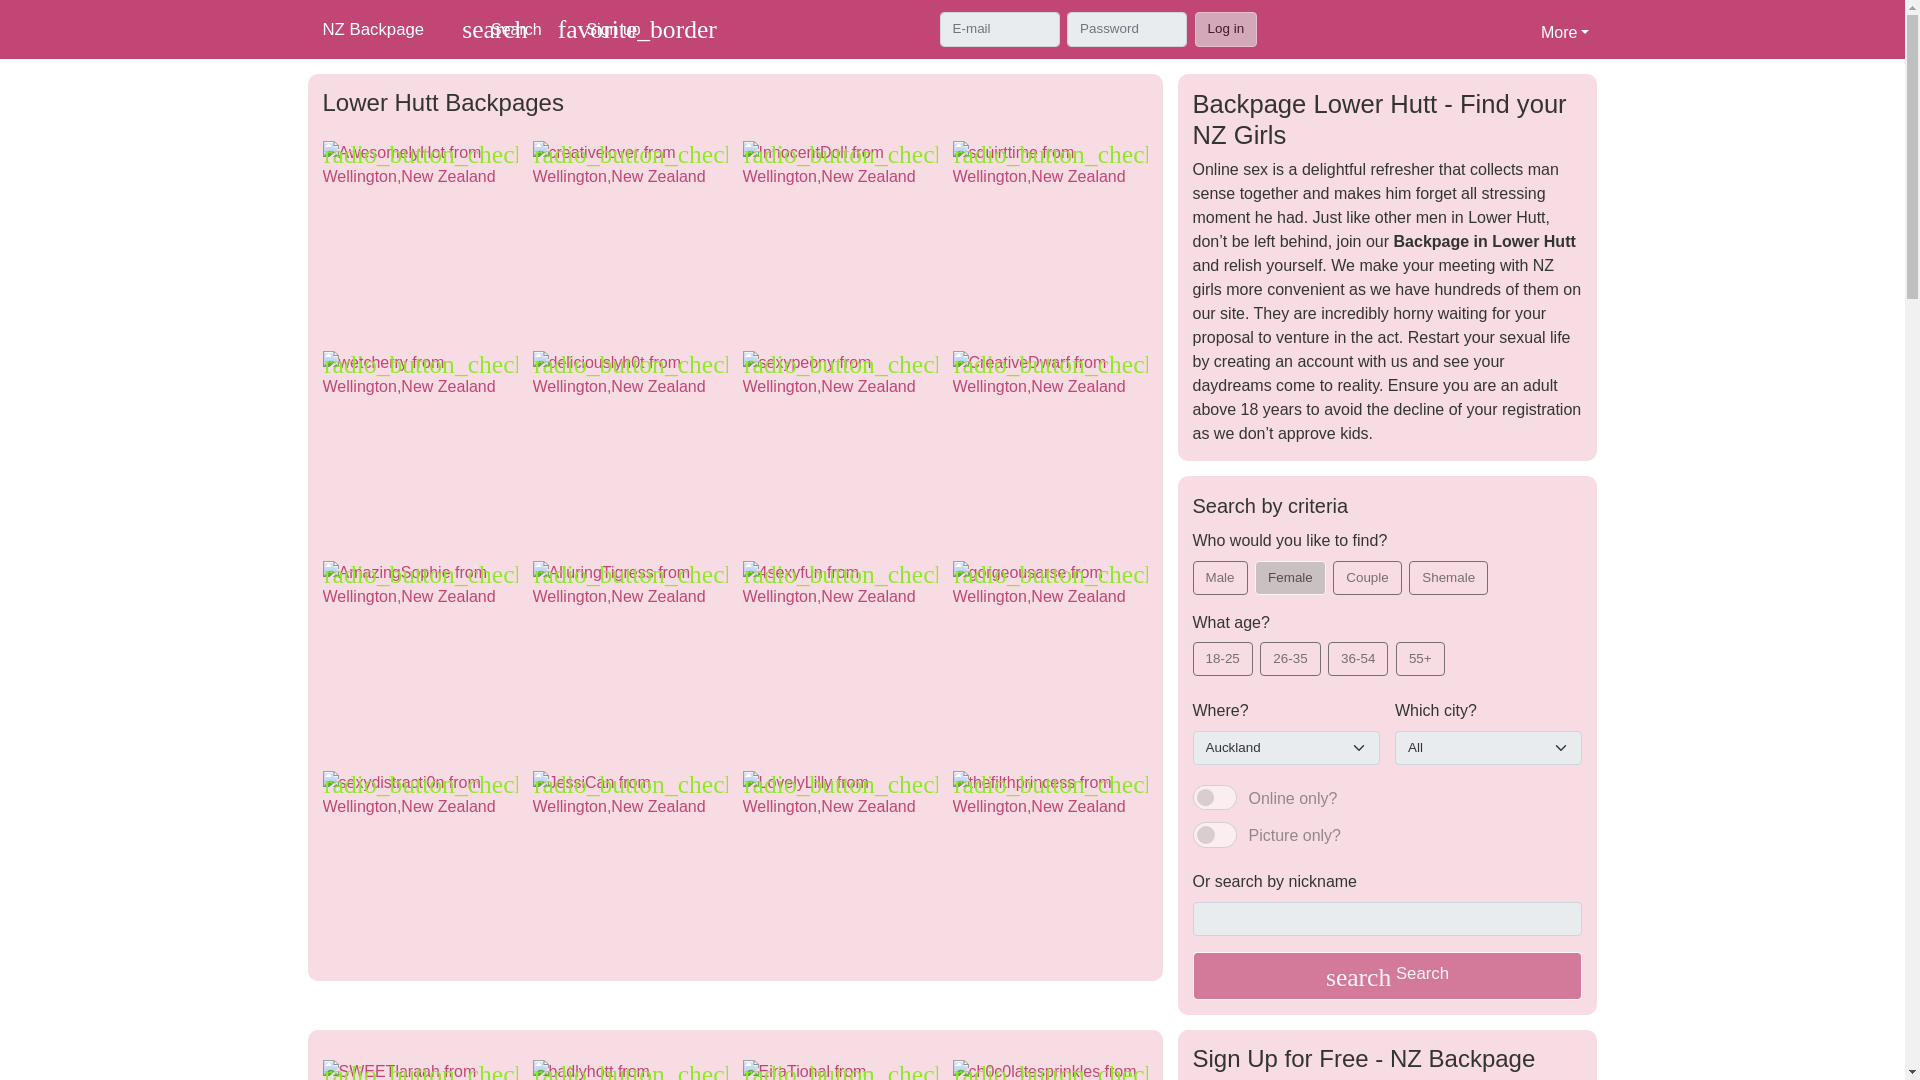  What do you see at coordinates (1198, 648) in the screenshot?
I see `1` at bounding box center [1198, 648].